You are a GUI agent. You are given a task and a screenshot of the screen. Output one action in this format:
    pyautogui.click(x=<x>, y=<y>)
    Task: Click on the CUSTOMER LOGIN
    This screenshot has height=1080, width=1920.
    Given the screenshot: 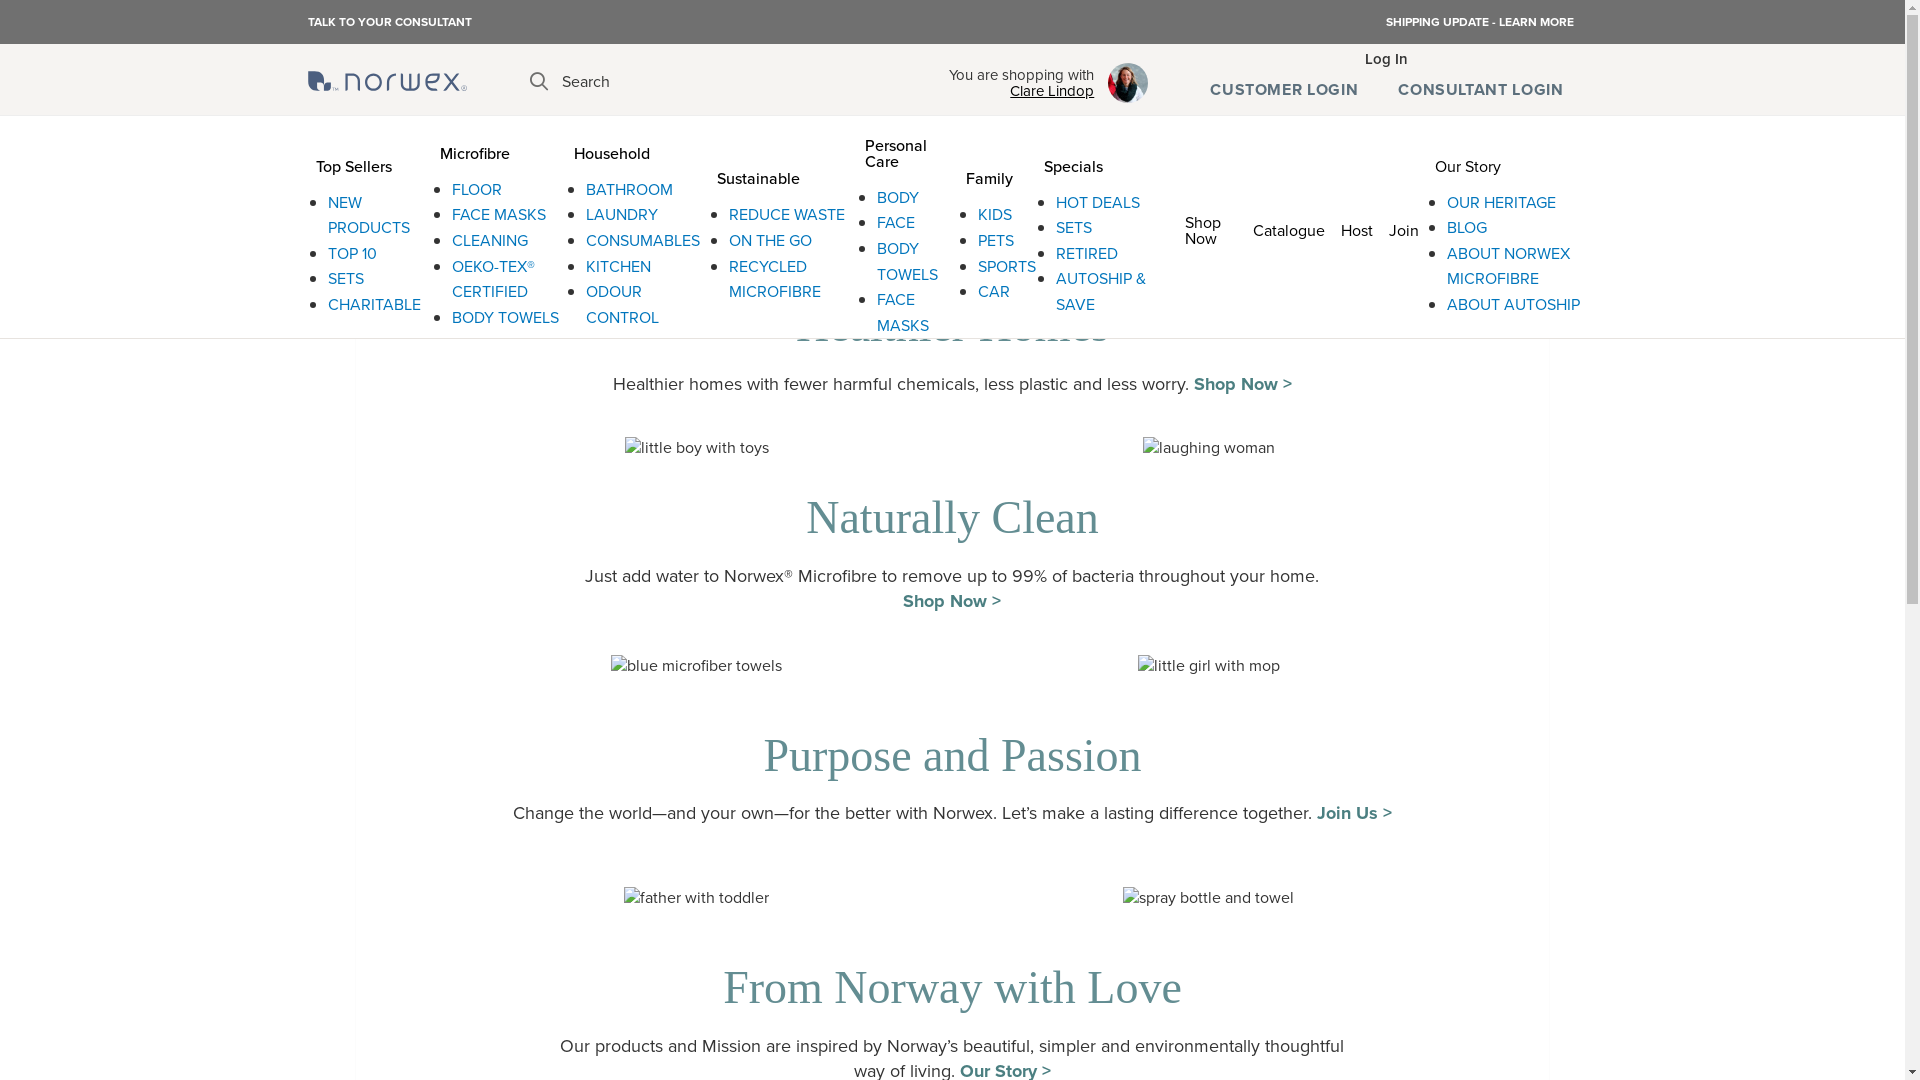 What is the action you would take?
    pyautogui.click(x=1284, y=90)
    